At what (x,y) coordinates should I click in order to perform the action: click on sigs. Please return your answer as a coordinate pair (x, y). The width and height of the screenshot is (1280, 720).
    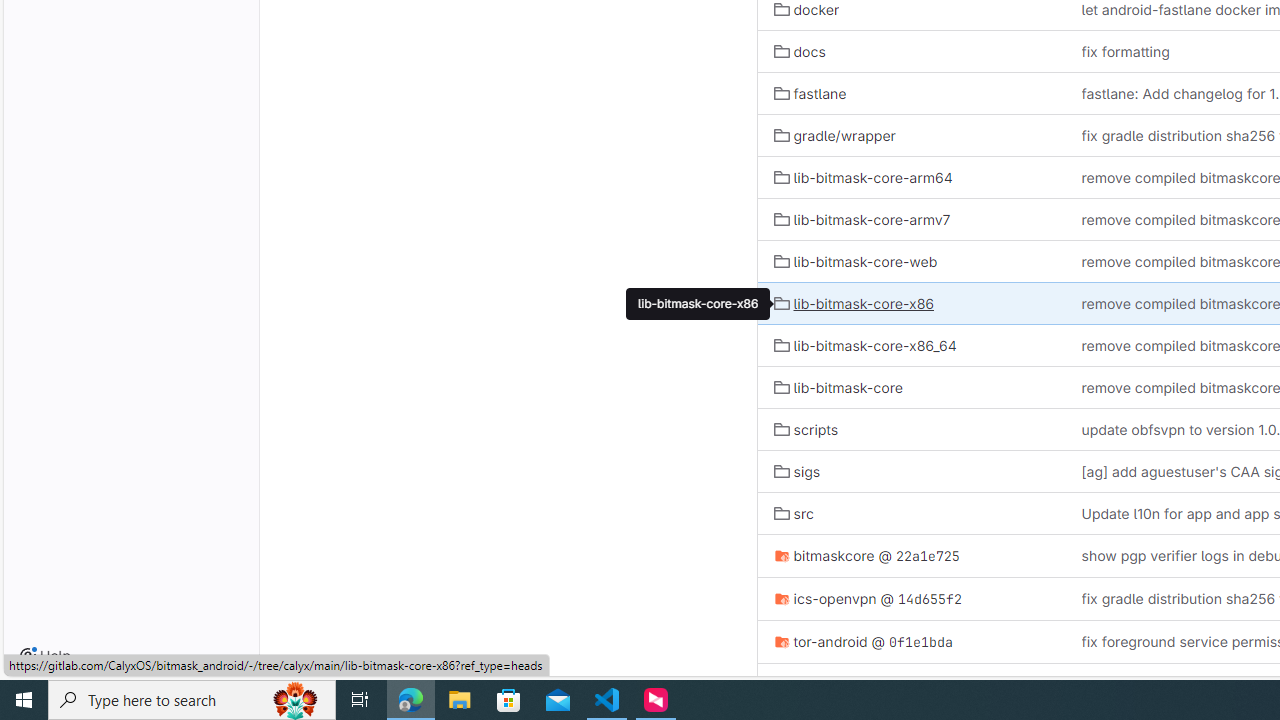
    Looking at the image, I should click on (796, 470).